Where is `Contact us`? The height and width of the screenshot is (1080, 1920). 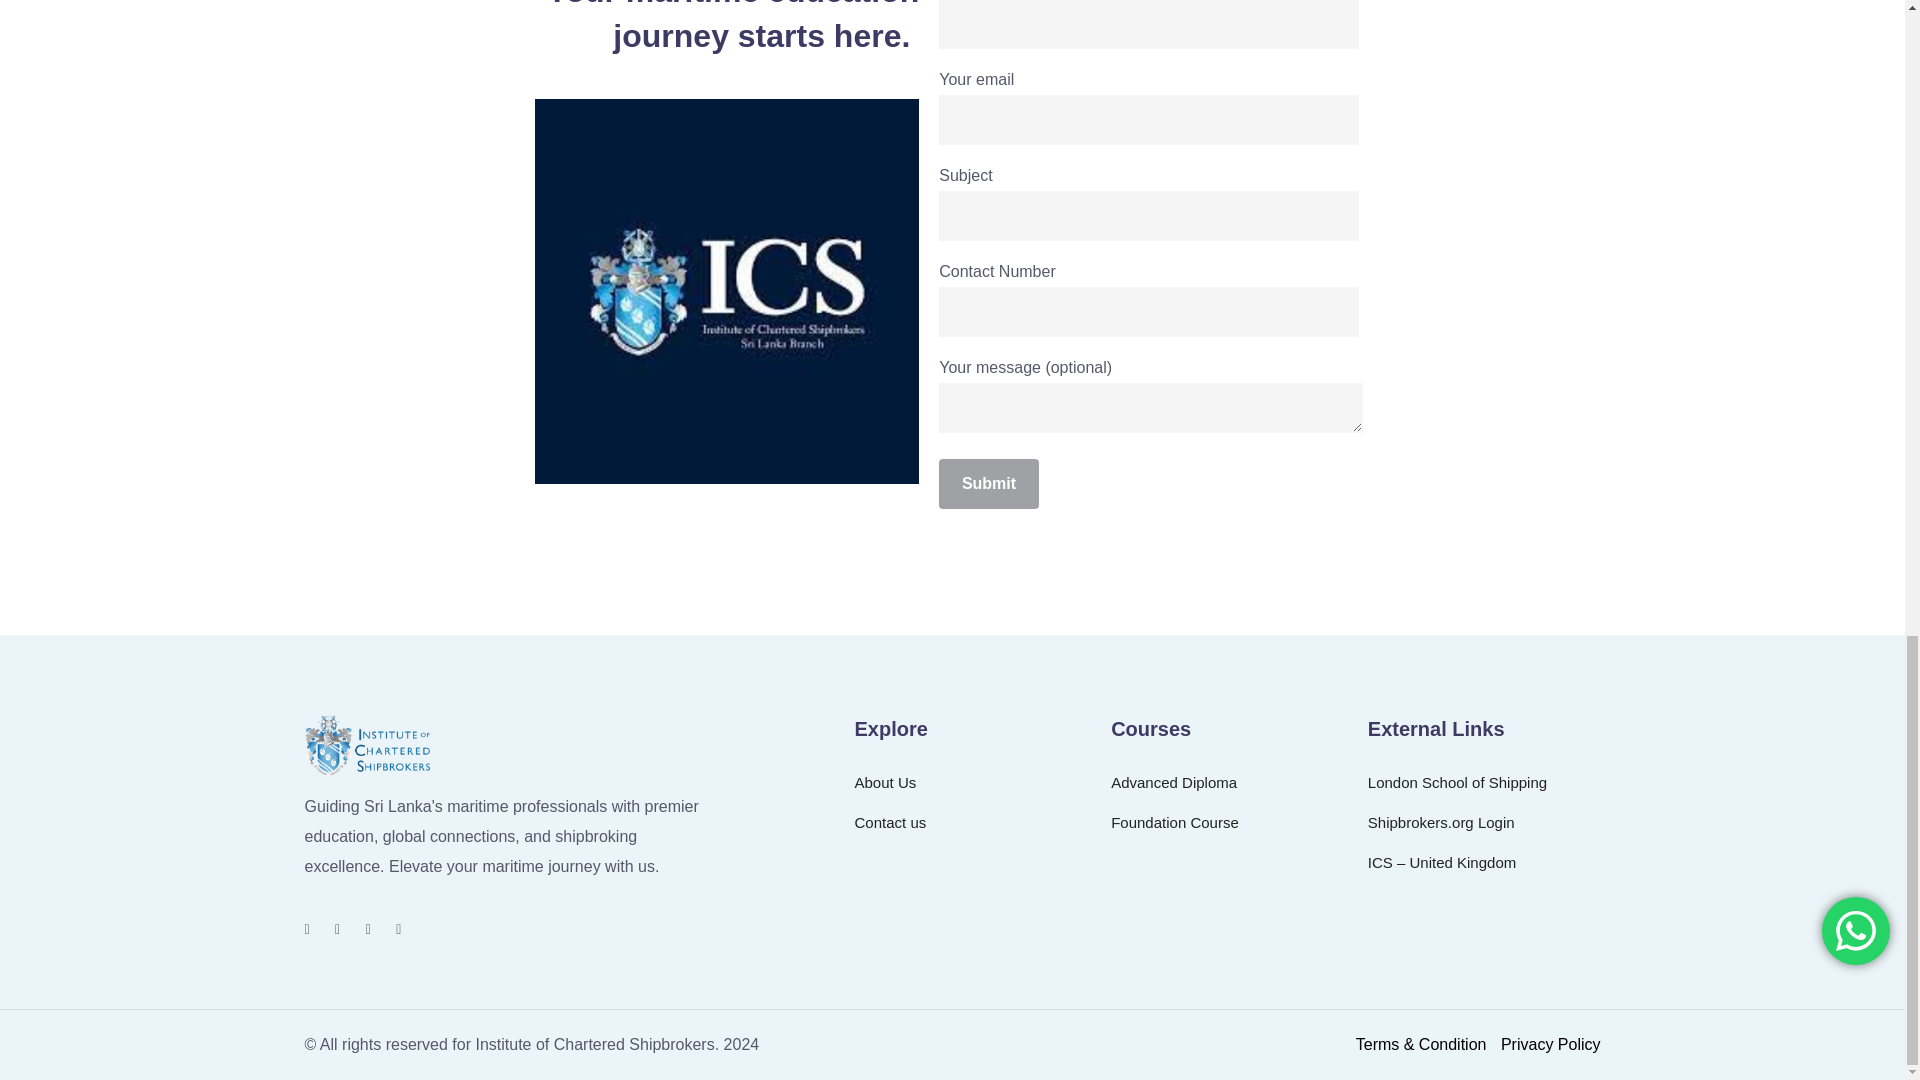 Contact us is located at coordinates (890, 822).